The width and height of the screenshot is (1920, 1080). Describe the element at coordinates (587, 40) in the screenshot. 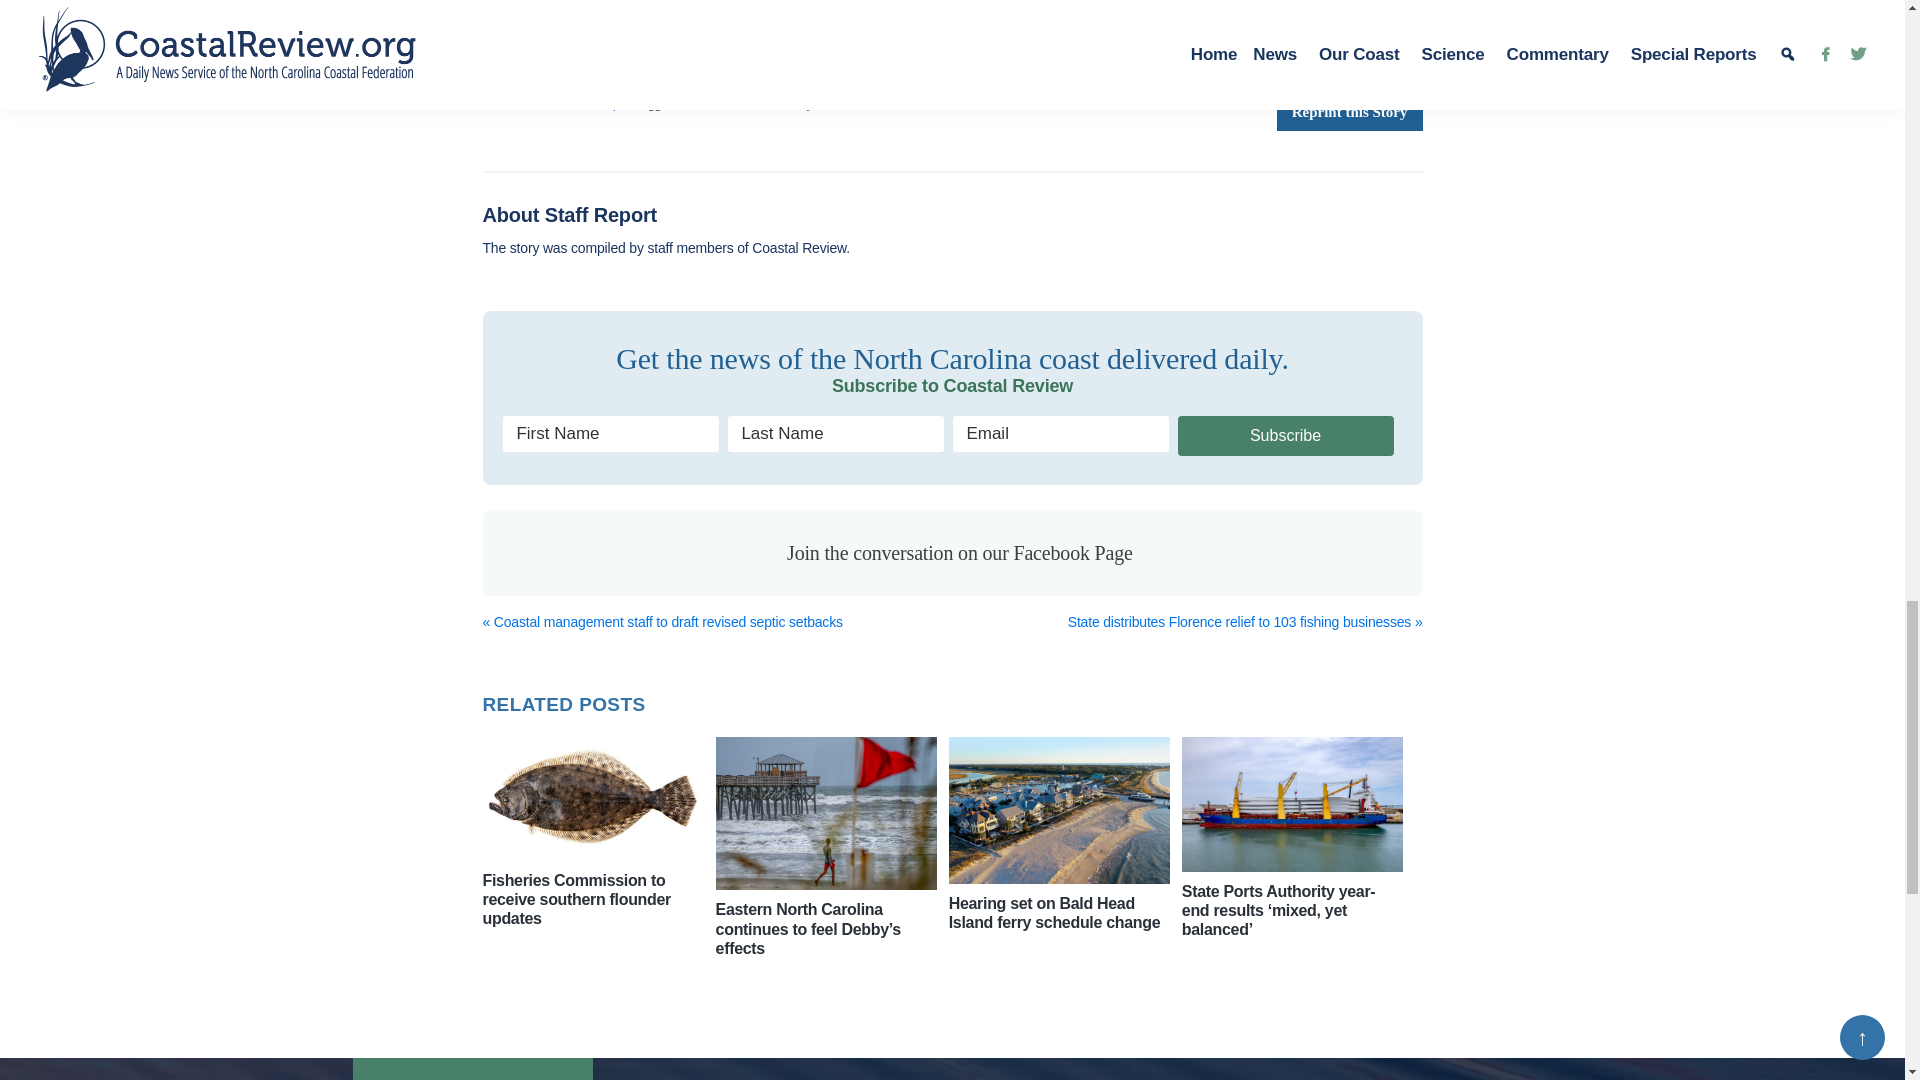

I see `Google Classroom` at that location.